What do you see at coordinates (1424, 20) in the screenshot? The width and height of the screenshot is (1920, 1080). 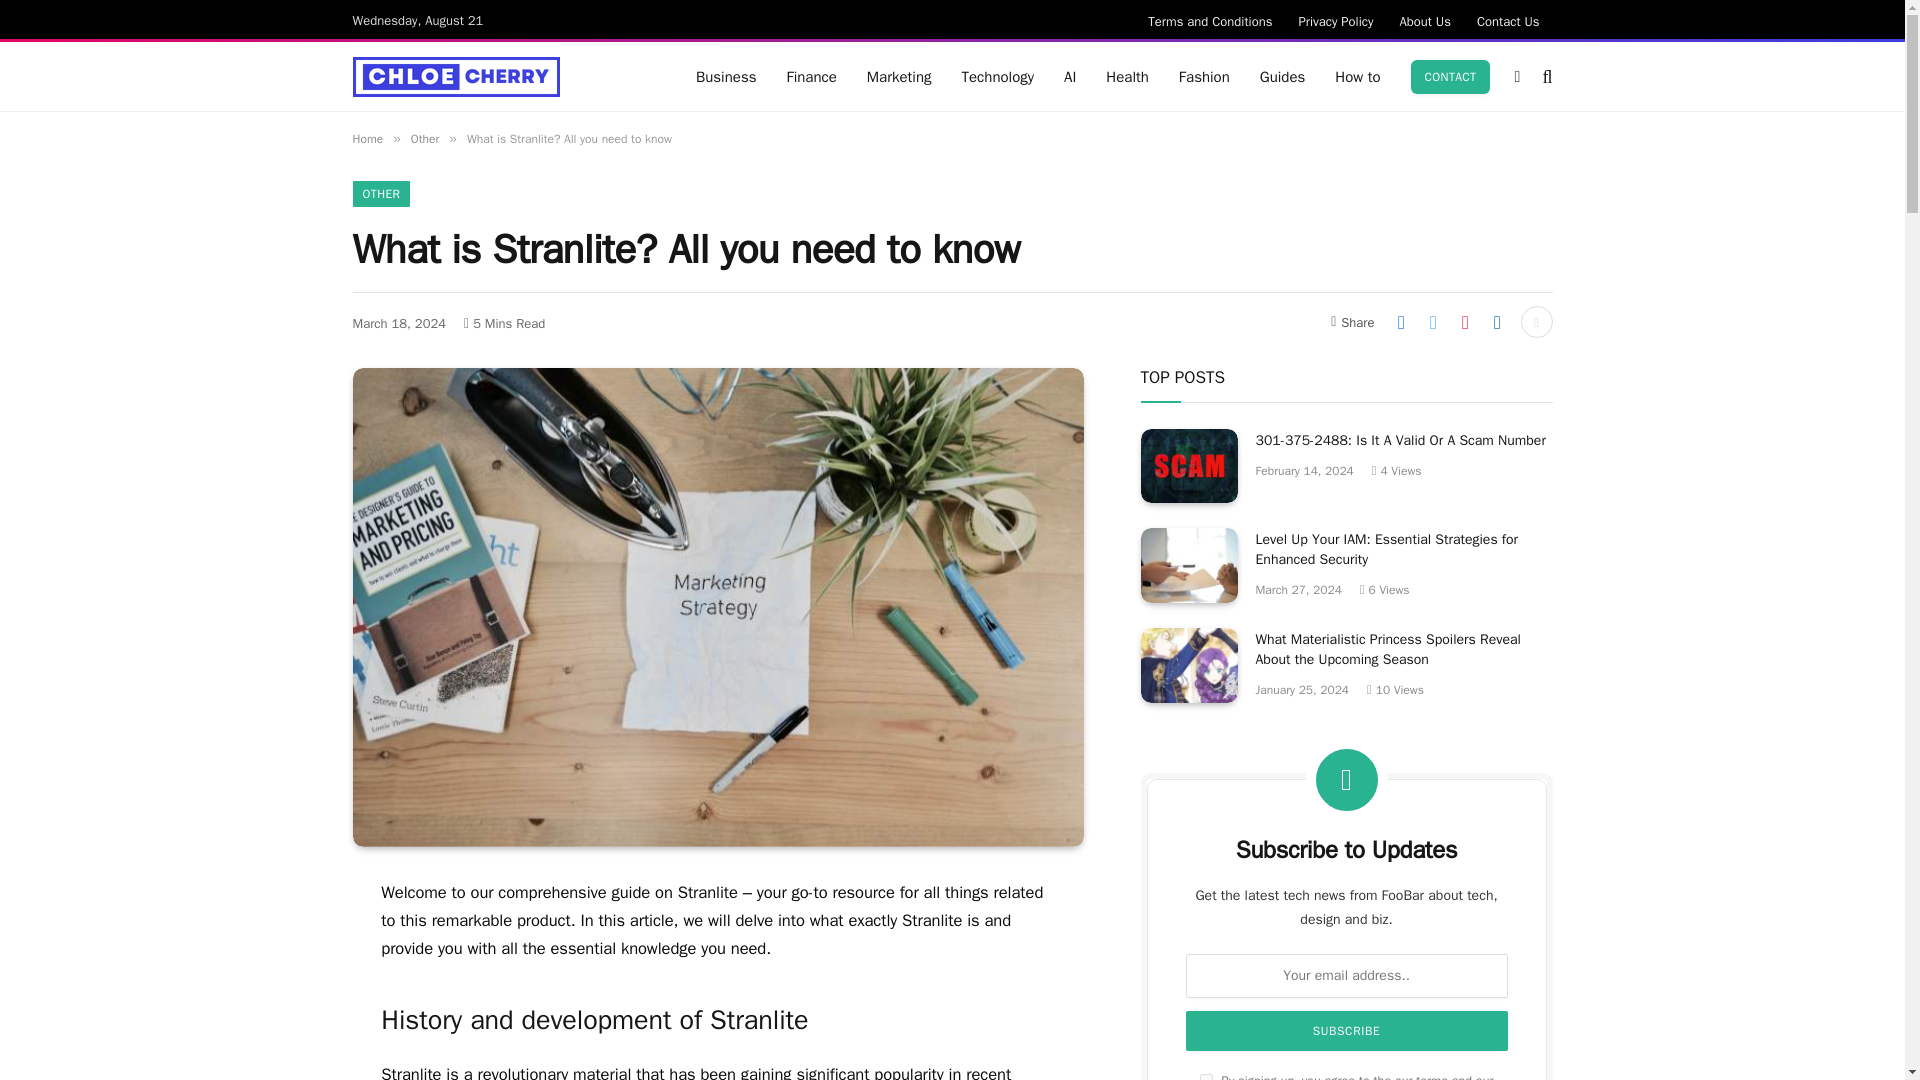 I see `About Us` at bounding box center [1424, 20].